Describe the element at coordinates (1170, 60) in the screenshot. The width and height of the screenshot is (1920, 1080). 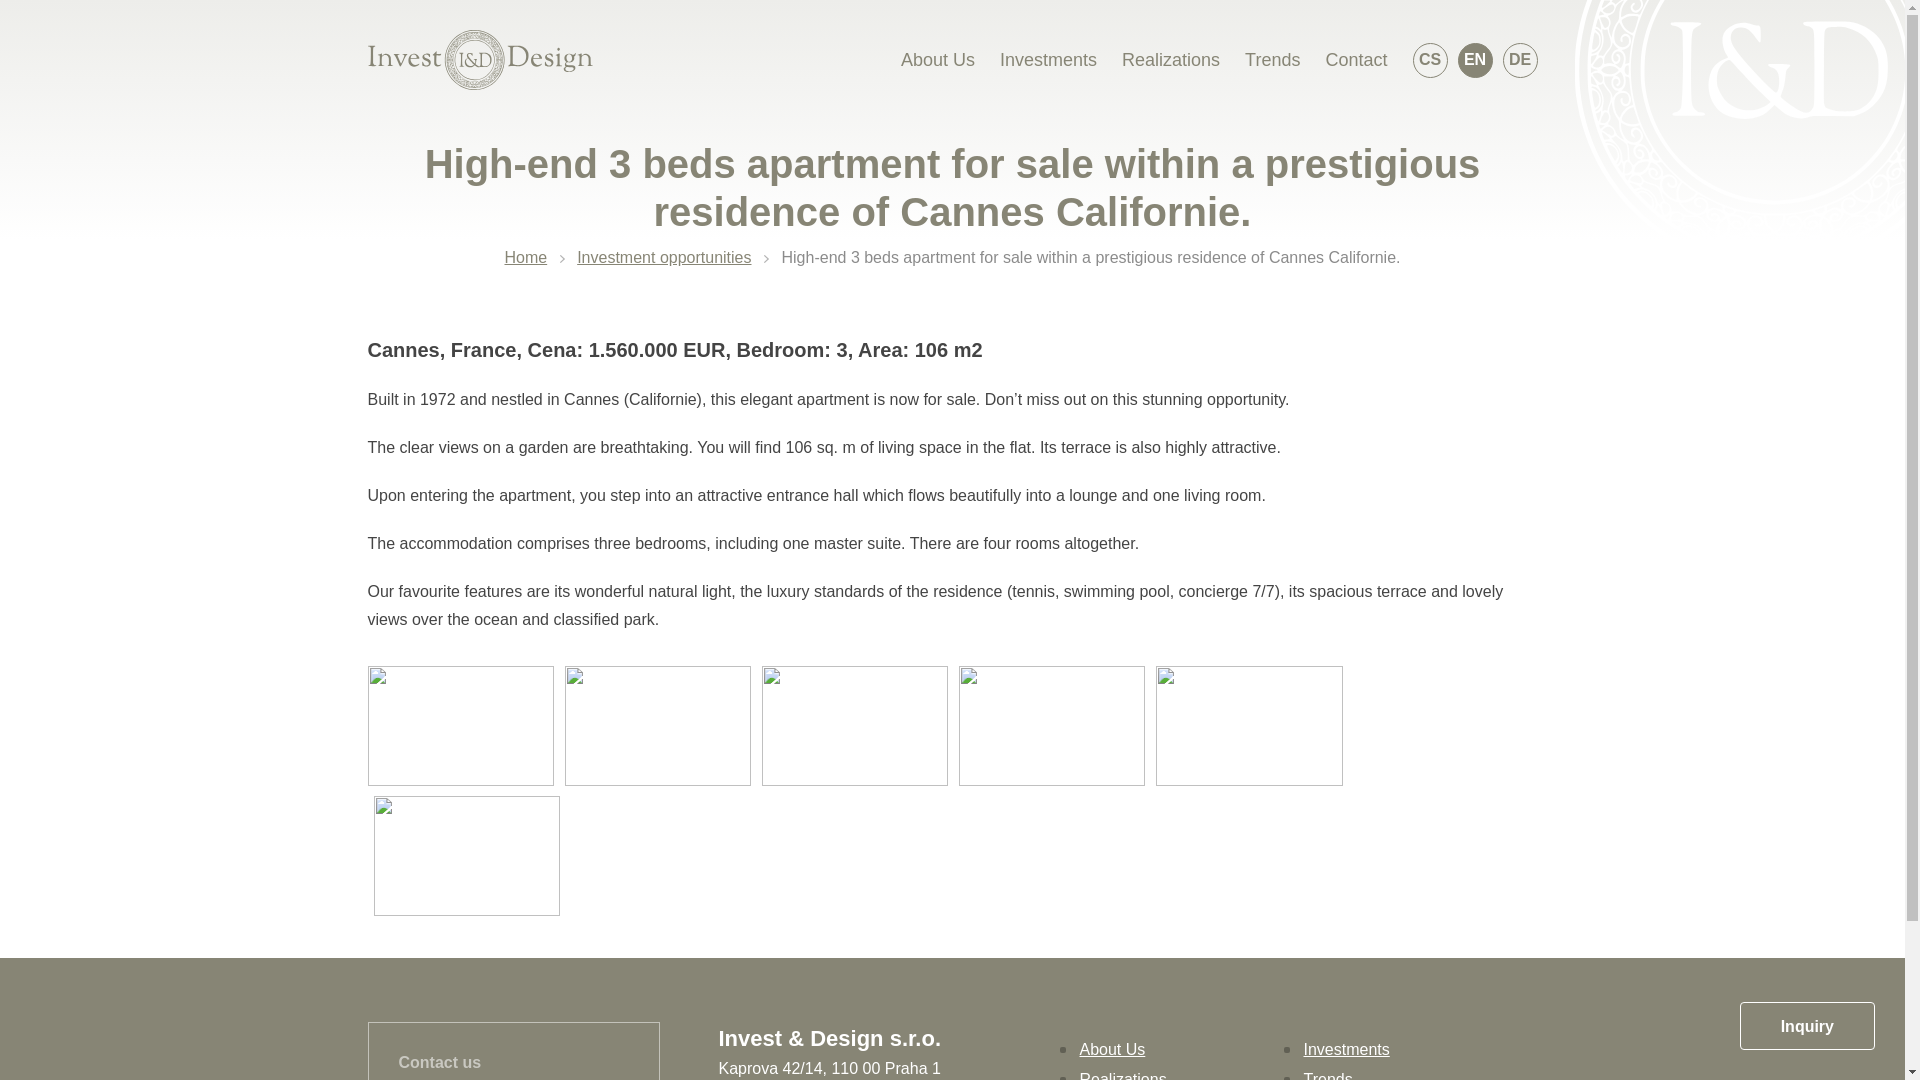
I see `Realizations` at that location.